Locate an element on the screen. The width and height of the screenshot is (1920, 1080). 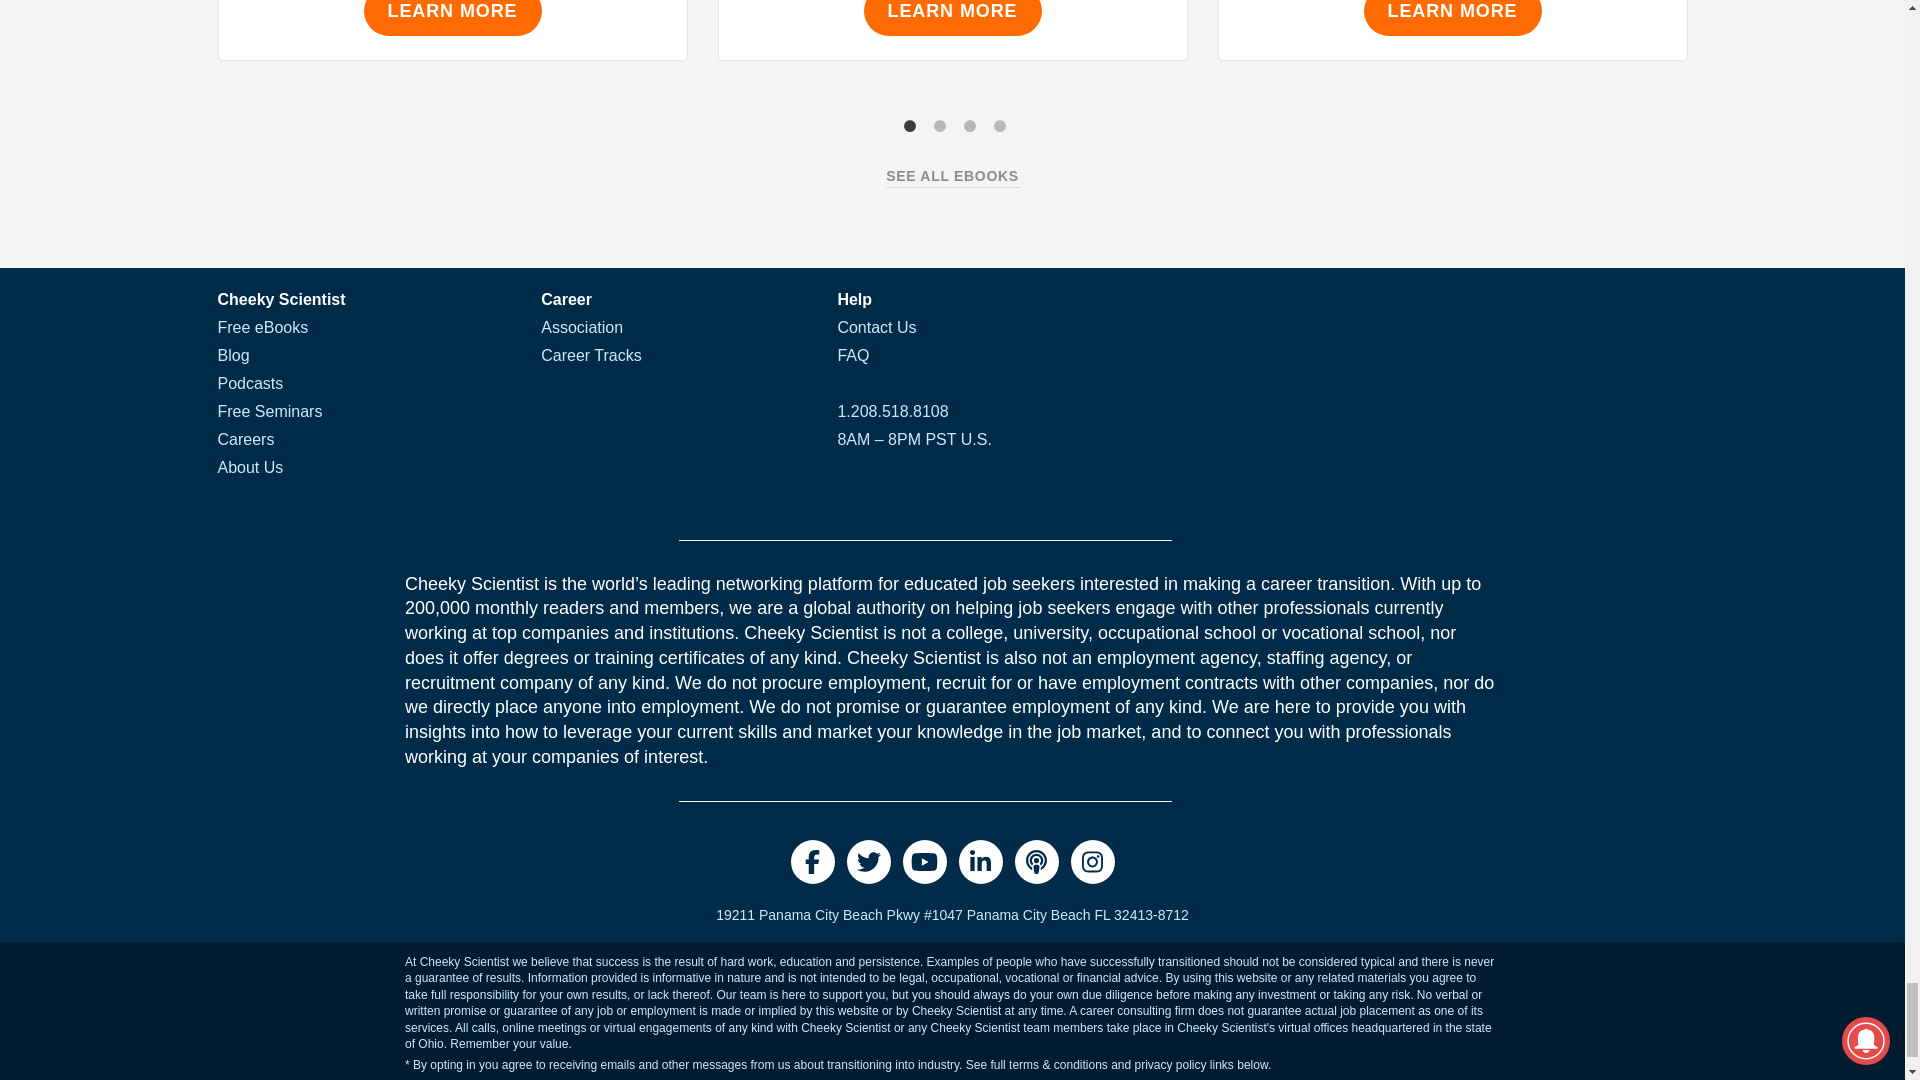
Cheeky Scientist on Twitter is located at coordinates (868, 862).